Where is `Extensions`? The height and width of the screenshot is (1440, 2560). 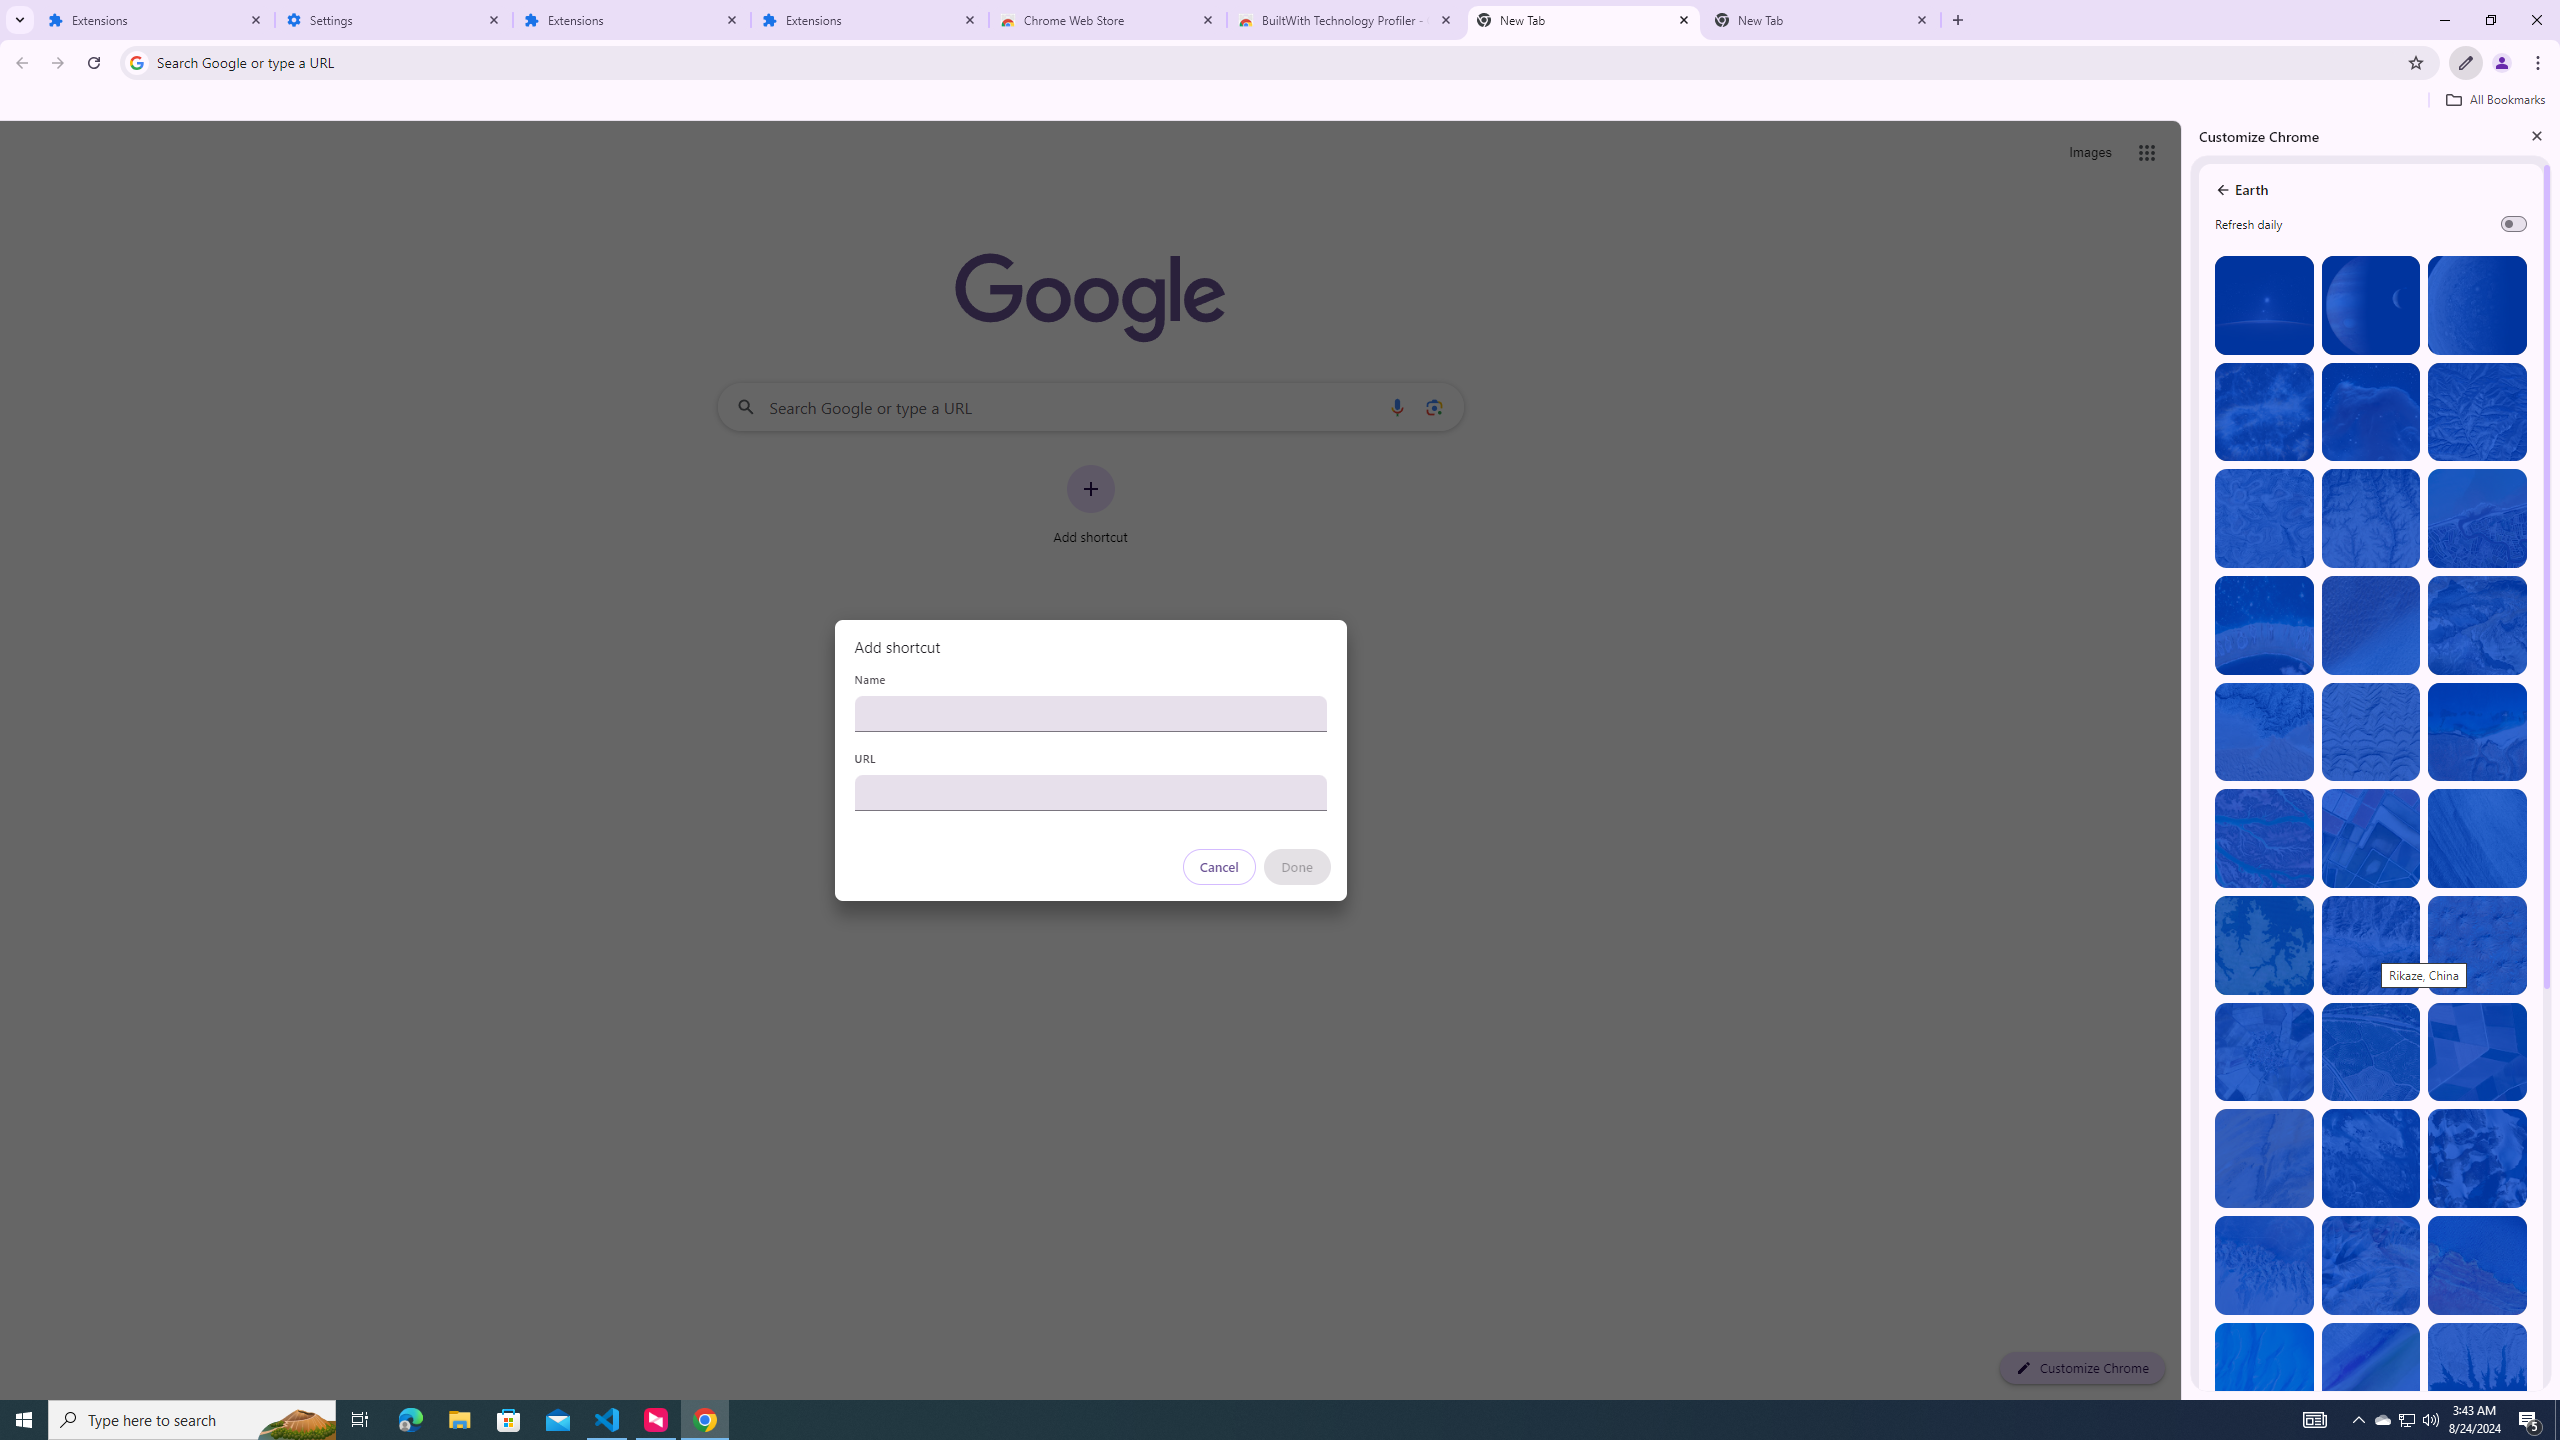 Extensions is located at coordinates (870, 20).